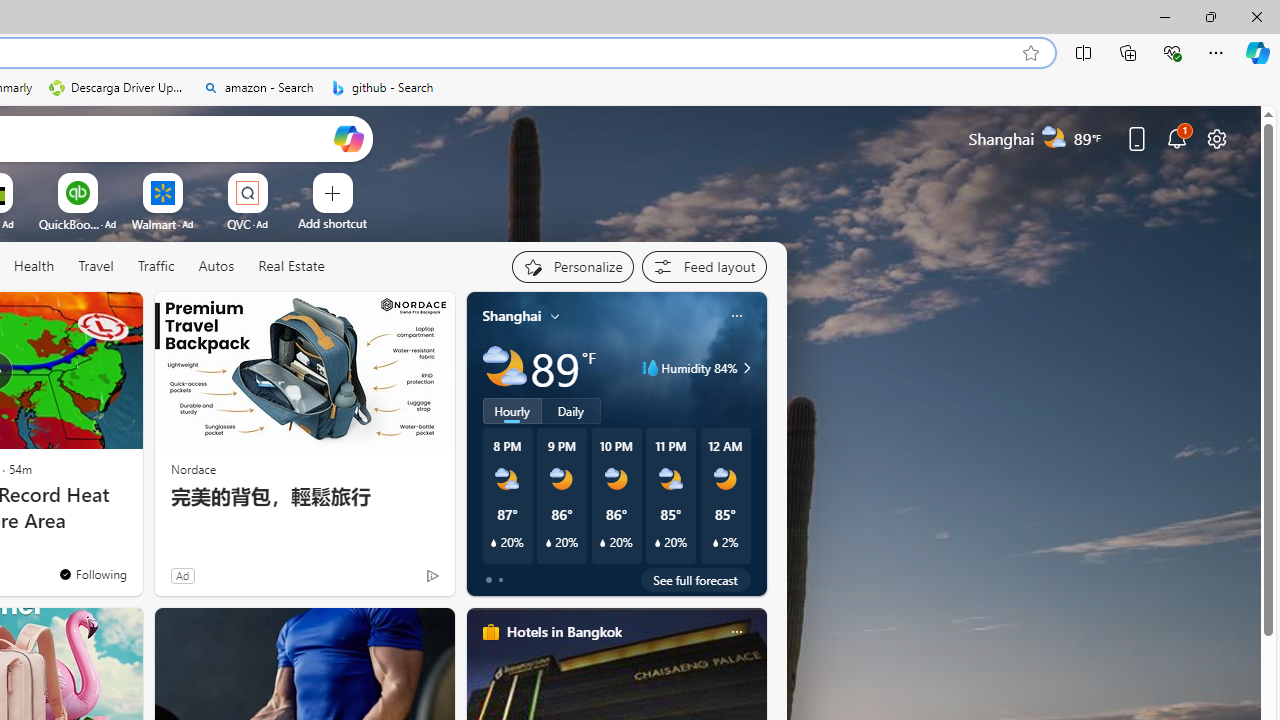  Describe the element at coordinates (155, 266) in the screenshot. I see `Traffic` at that location.